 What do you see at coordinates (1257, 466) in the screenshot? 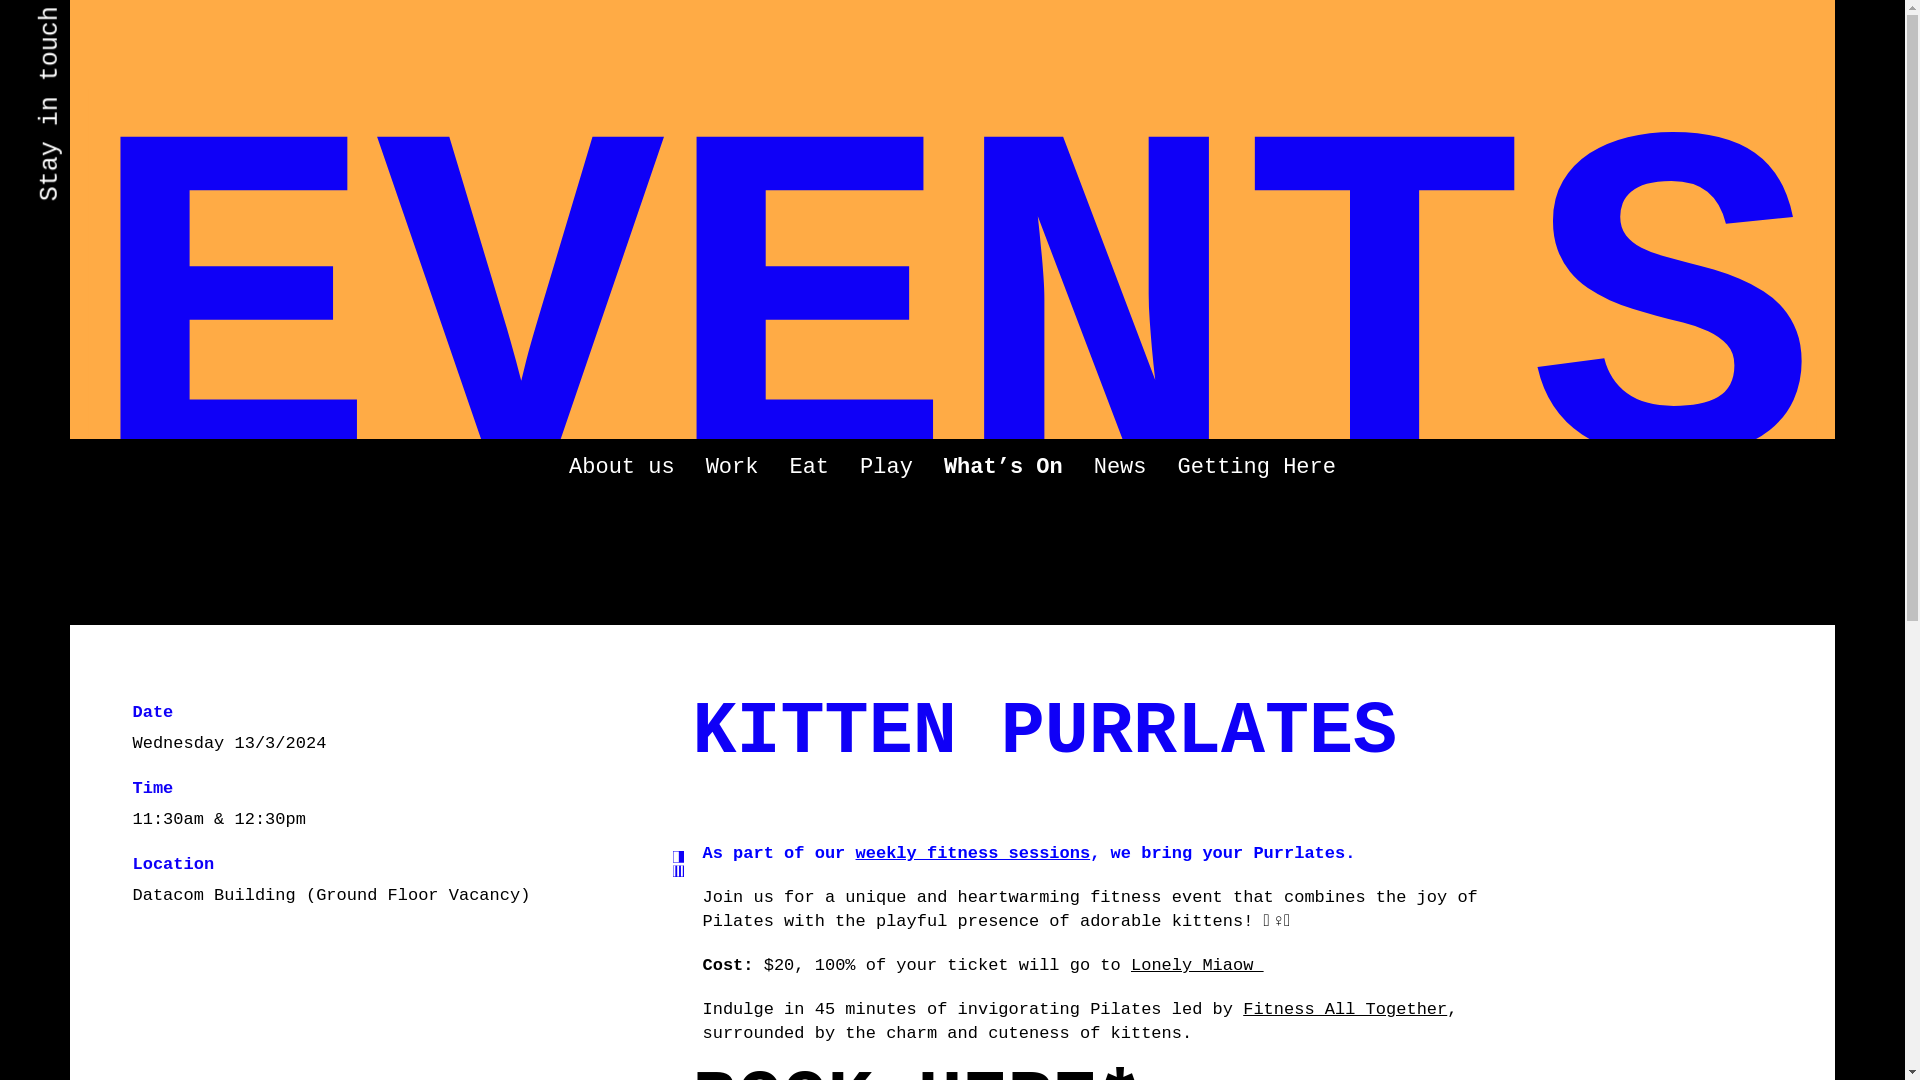
I see `Getting Here` at bounding box center [1257, 466].